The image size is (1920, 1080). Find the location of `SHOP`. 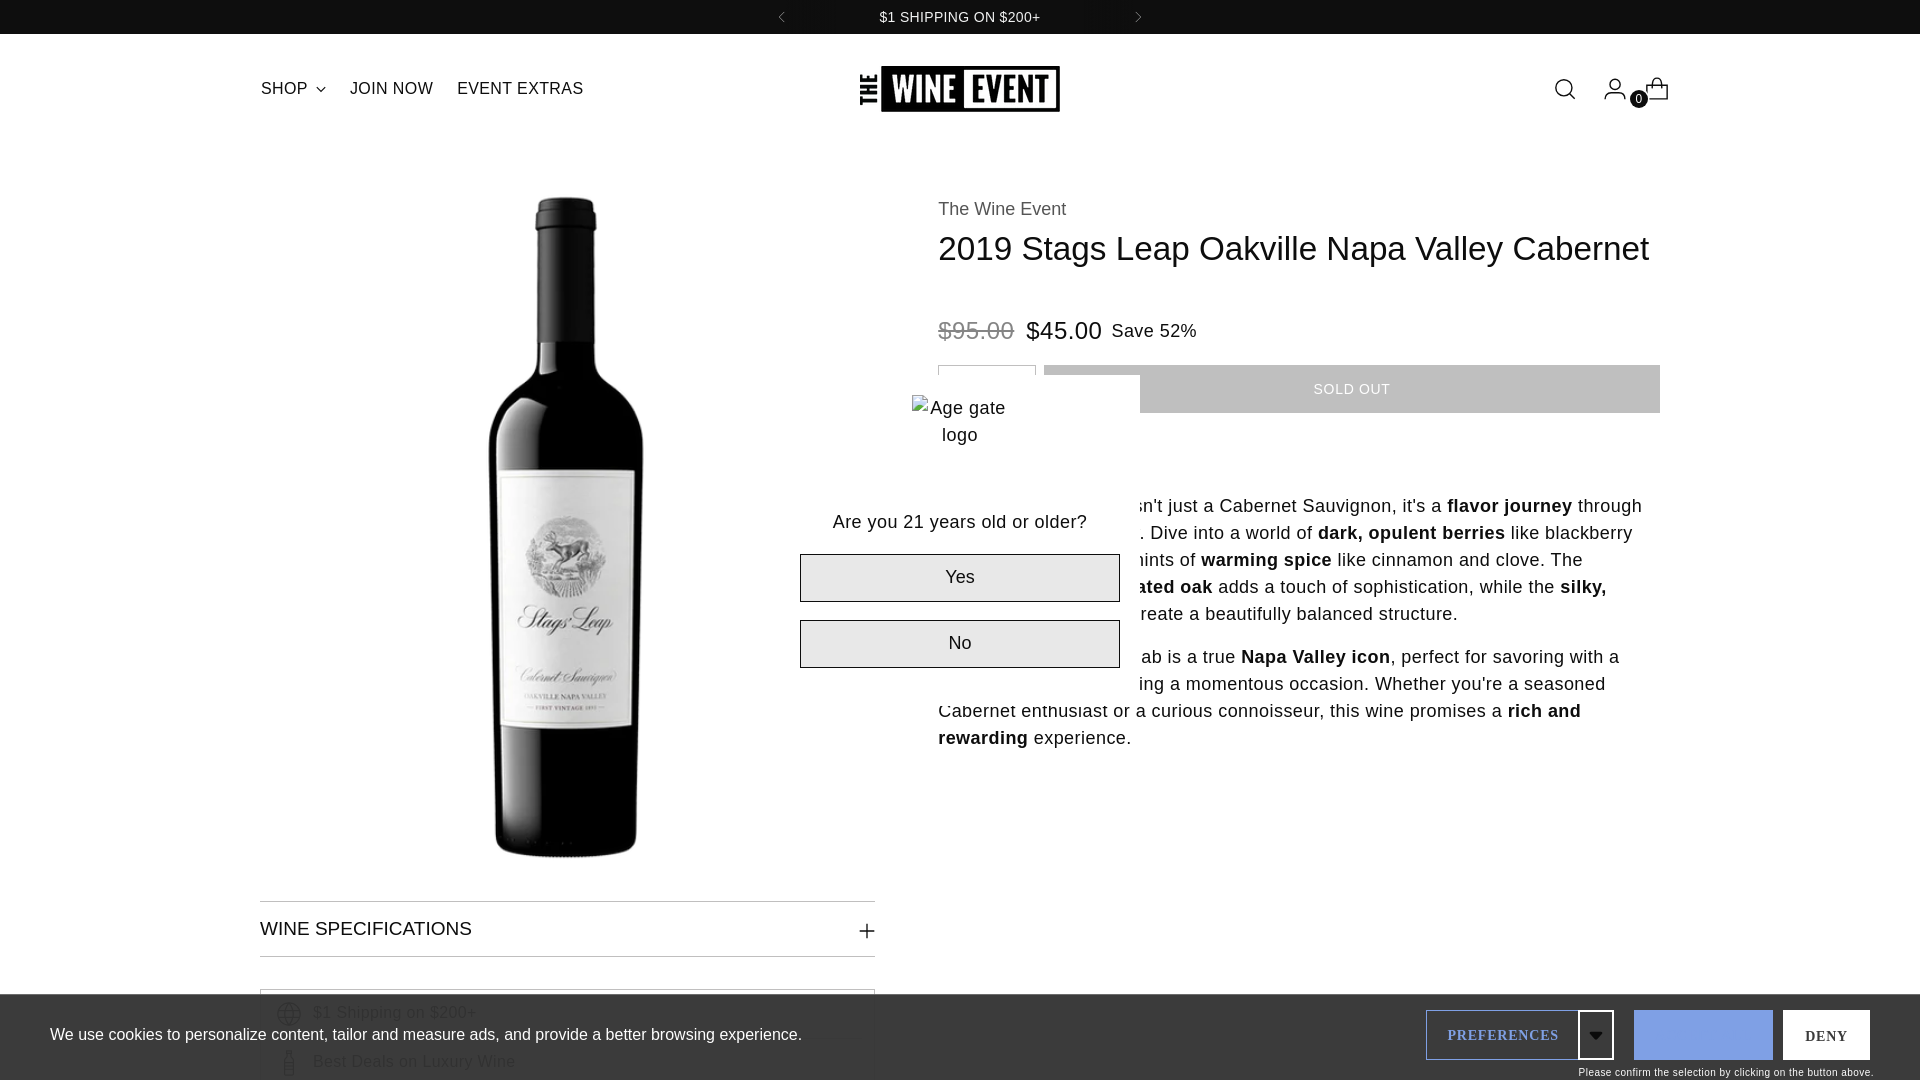

SHOP is located at coordinates (1648, 89).